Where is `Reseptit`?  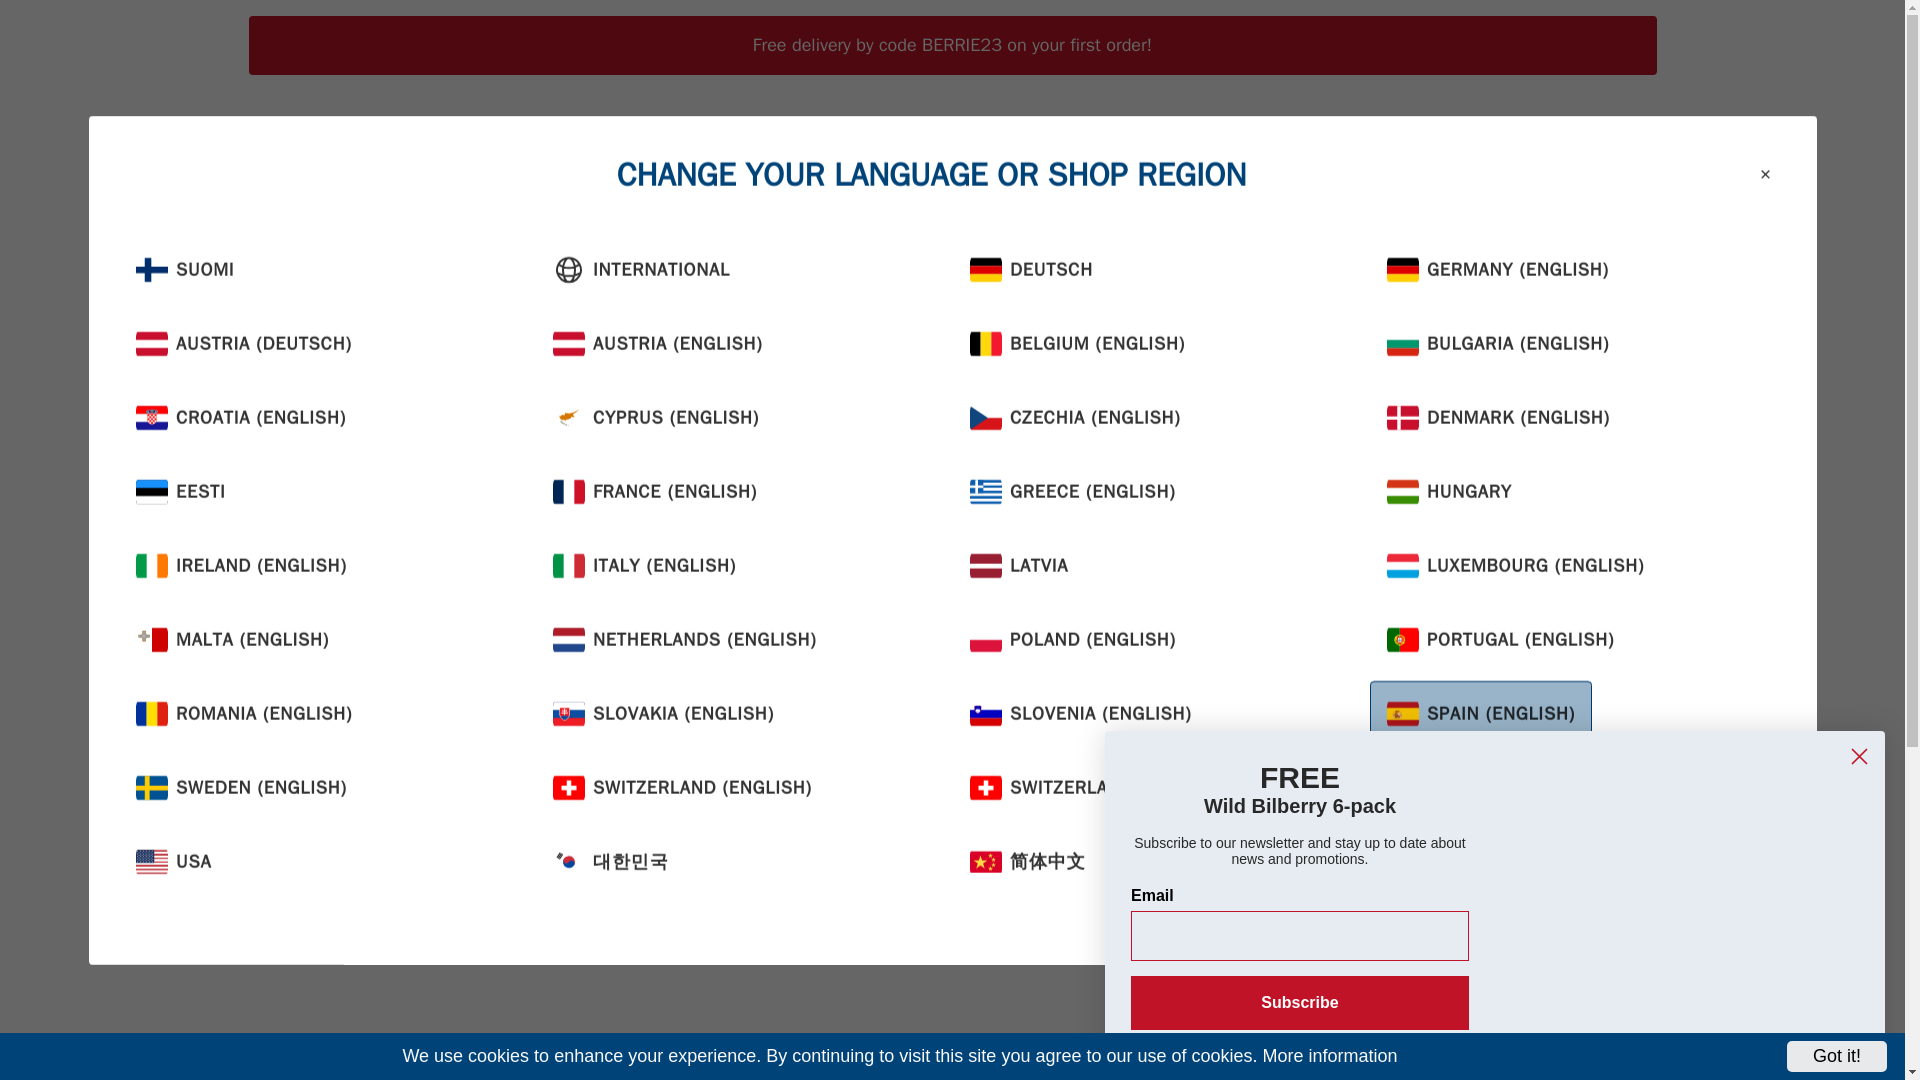 Reseptit is located at coordinates (1137, 234).